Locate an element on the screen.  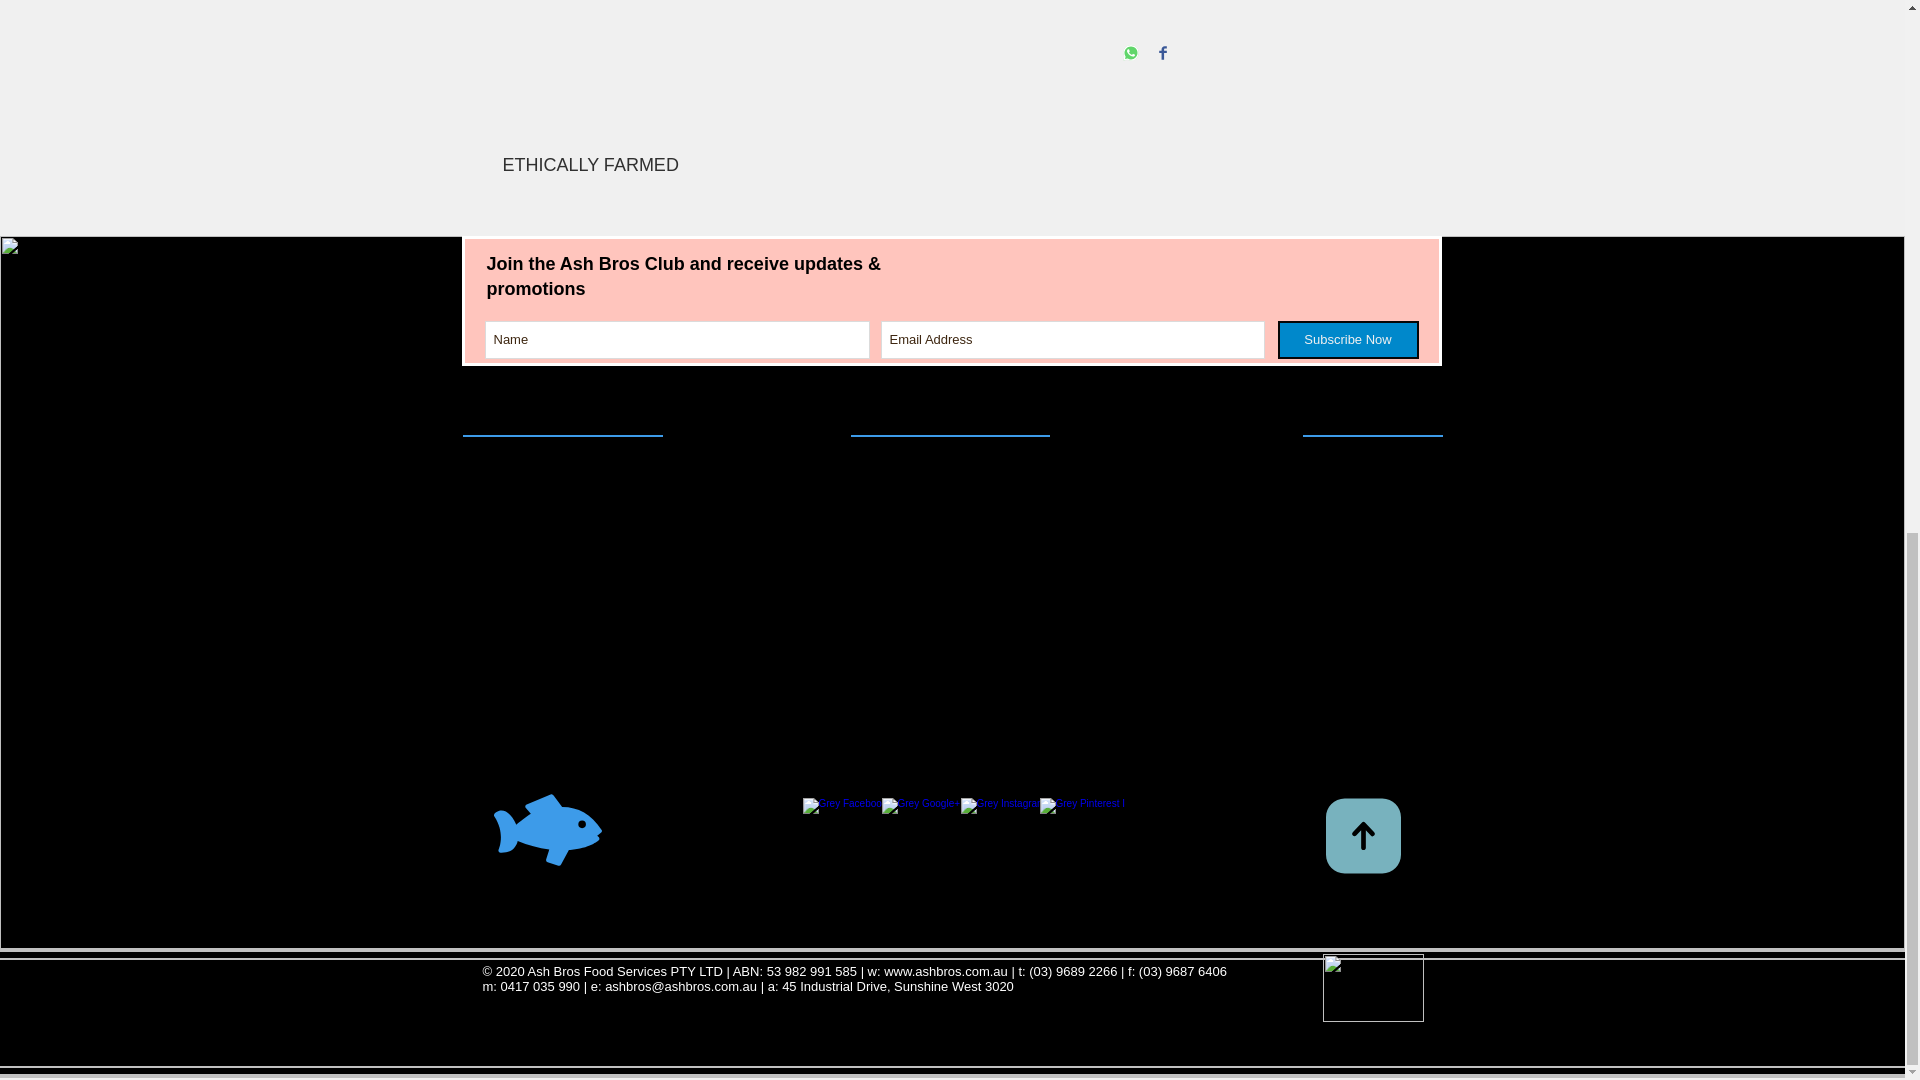
Subscribe Now is located at coordinates (1348, 339).